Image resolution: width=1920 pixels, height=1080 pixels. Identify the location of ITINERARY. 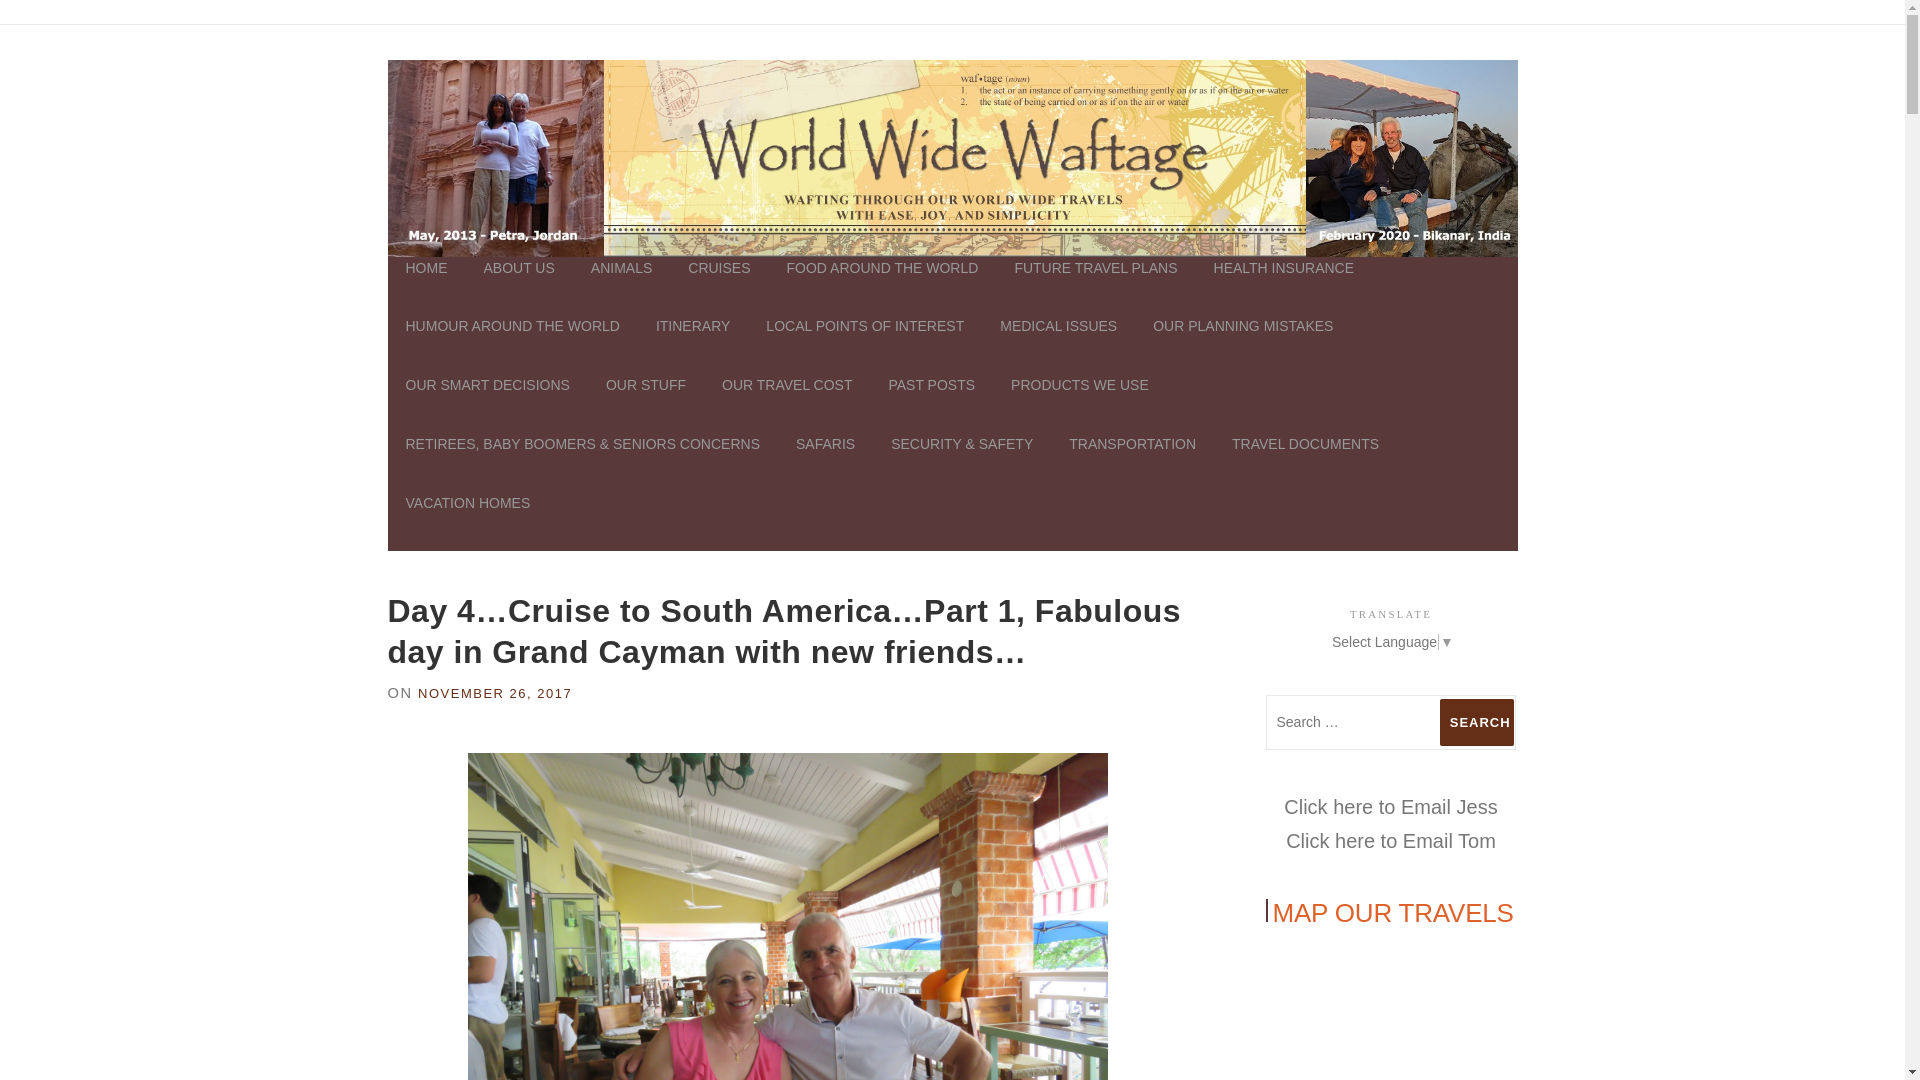
(692, 344).